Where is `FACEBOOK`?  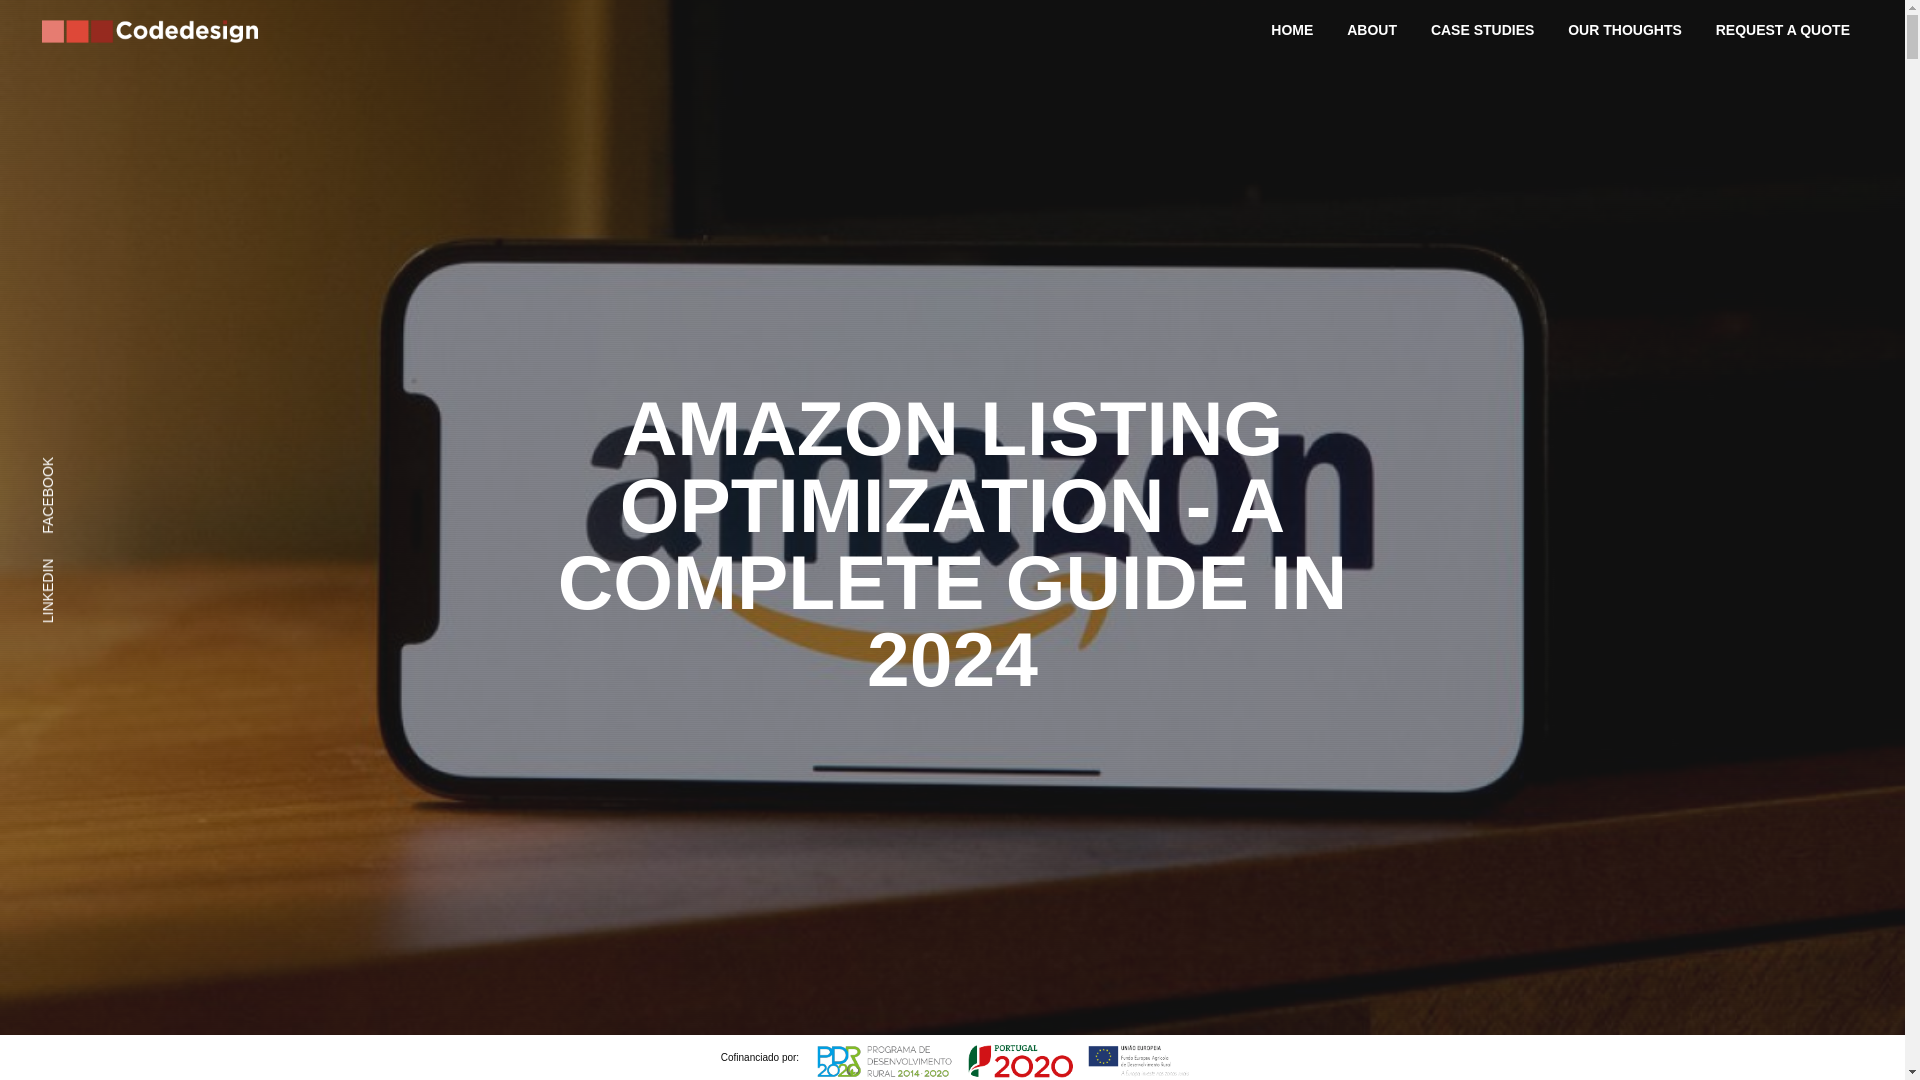
FACEBOOK is located at coordinates (78, 468).